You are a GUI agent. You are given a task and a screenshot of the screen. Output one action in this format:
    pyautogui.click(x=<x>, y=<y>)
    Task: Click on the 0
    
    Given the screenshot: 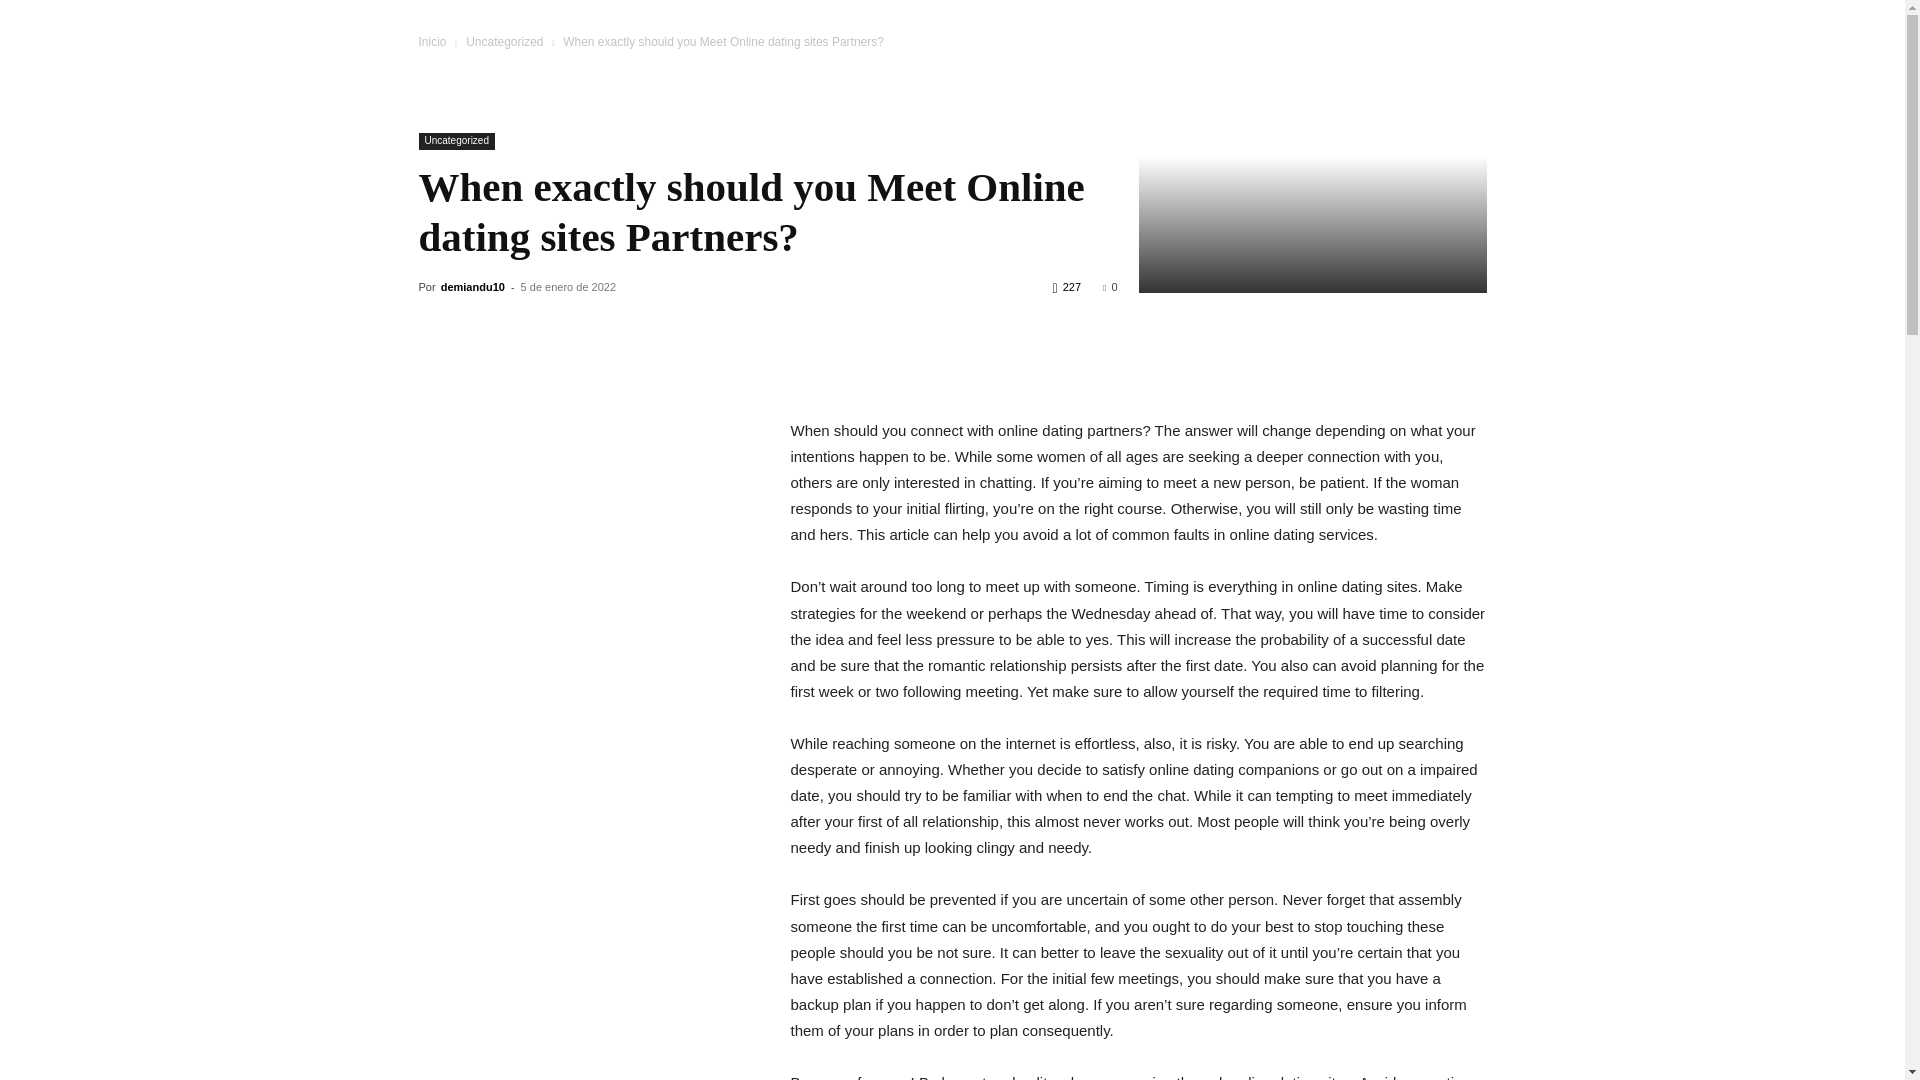 What is the action you would take?
    pyautogui.click(x=1110, y=286)
    